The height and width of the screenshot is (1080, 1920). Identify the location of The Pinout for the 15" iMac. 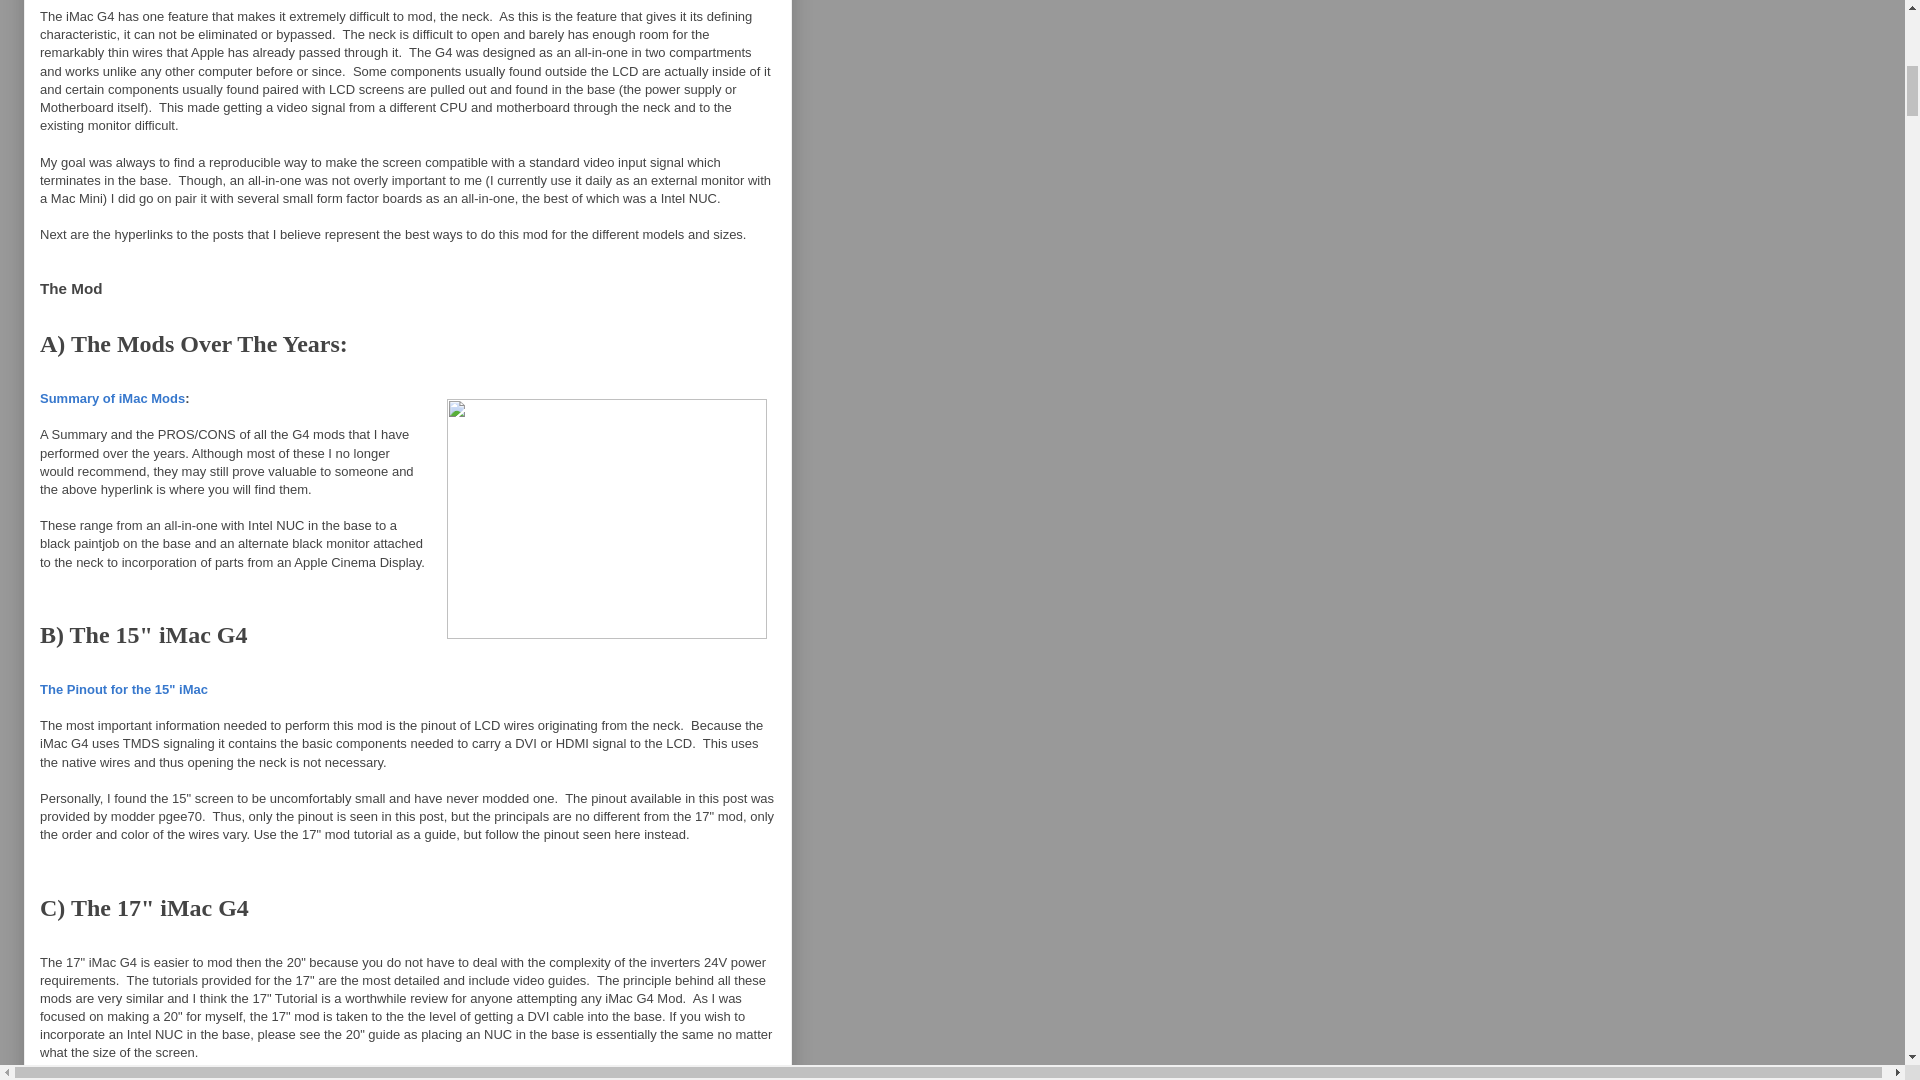
(124, 688).